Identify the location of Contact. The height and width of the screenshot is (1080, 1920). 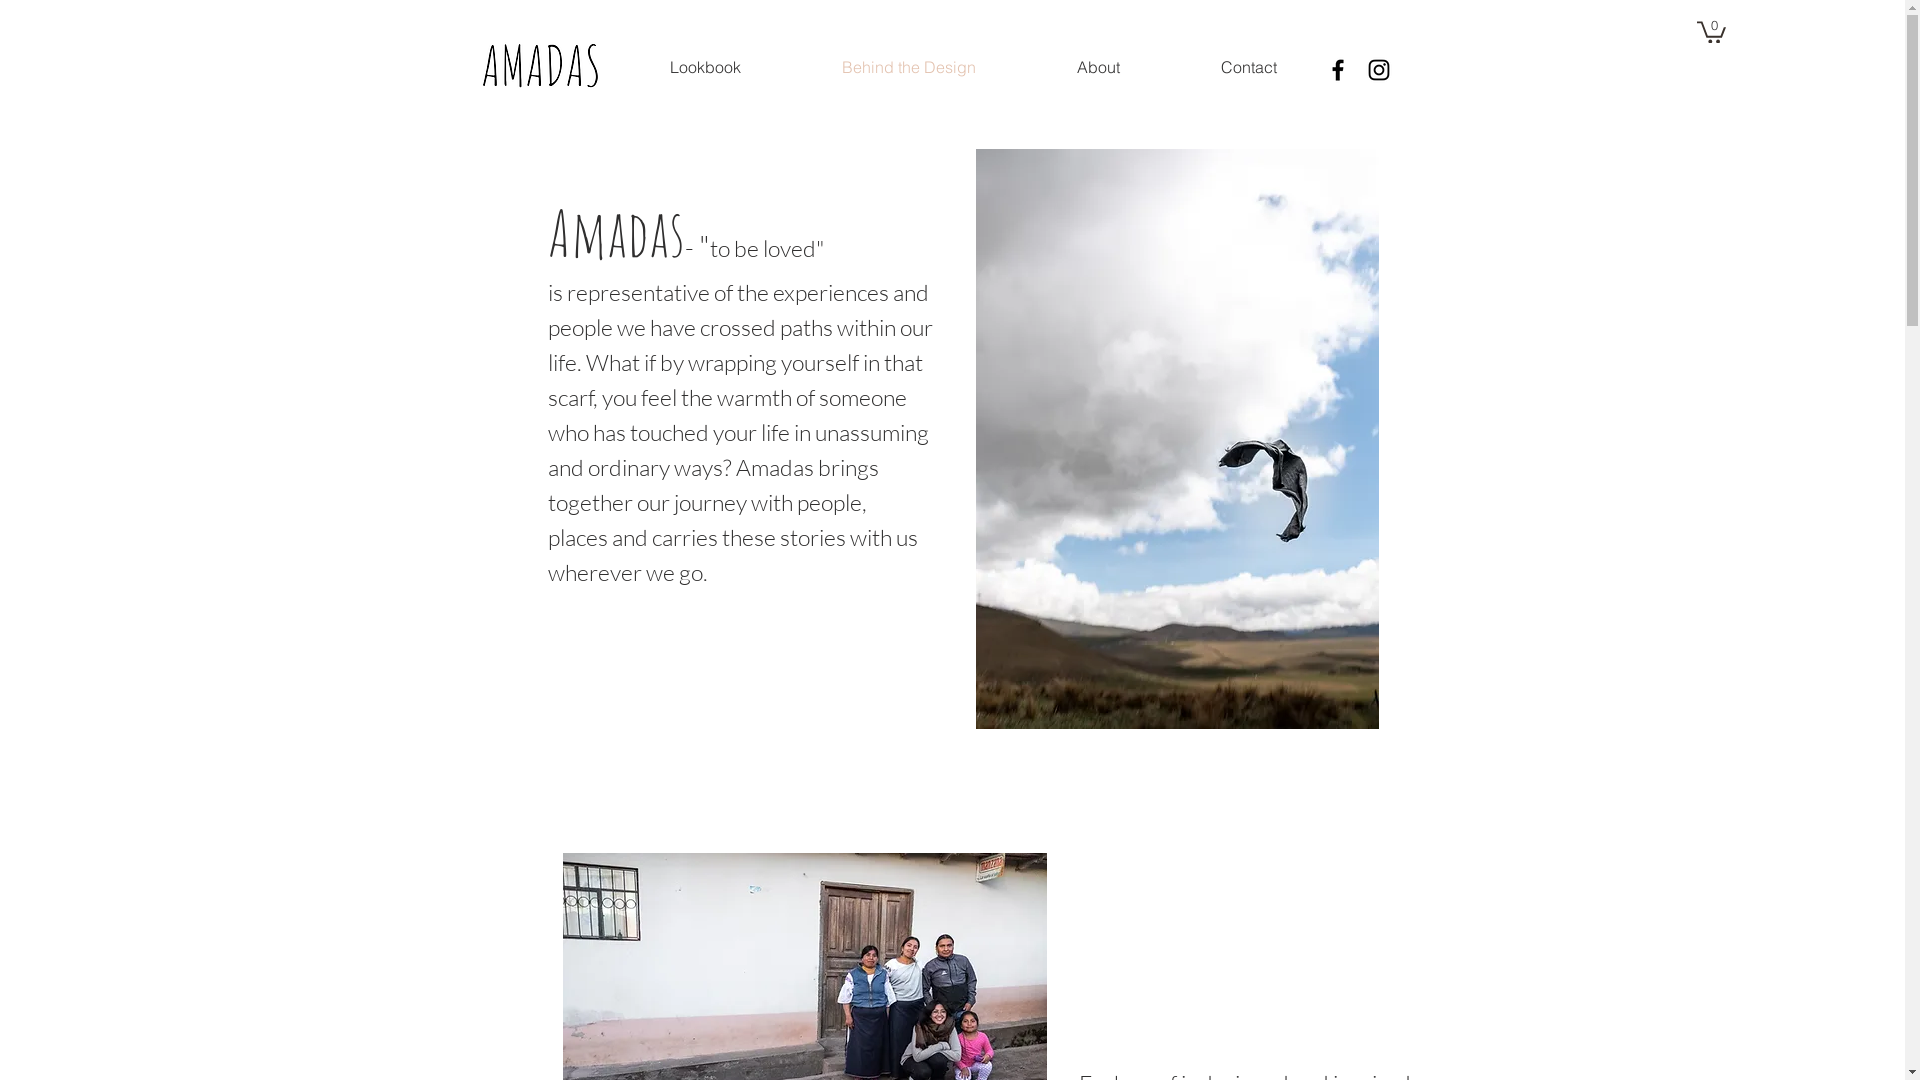
(1248, 67).